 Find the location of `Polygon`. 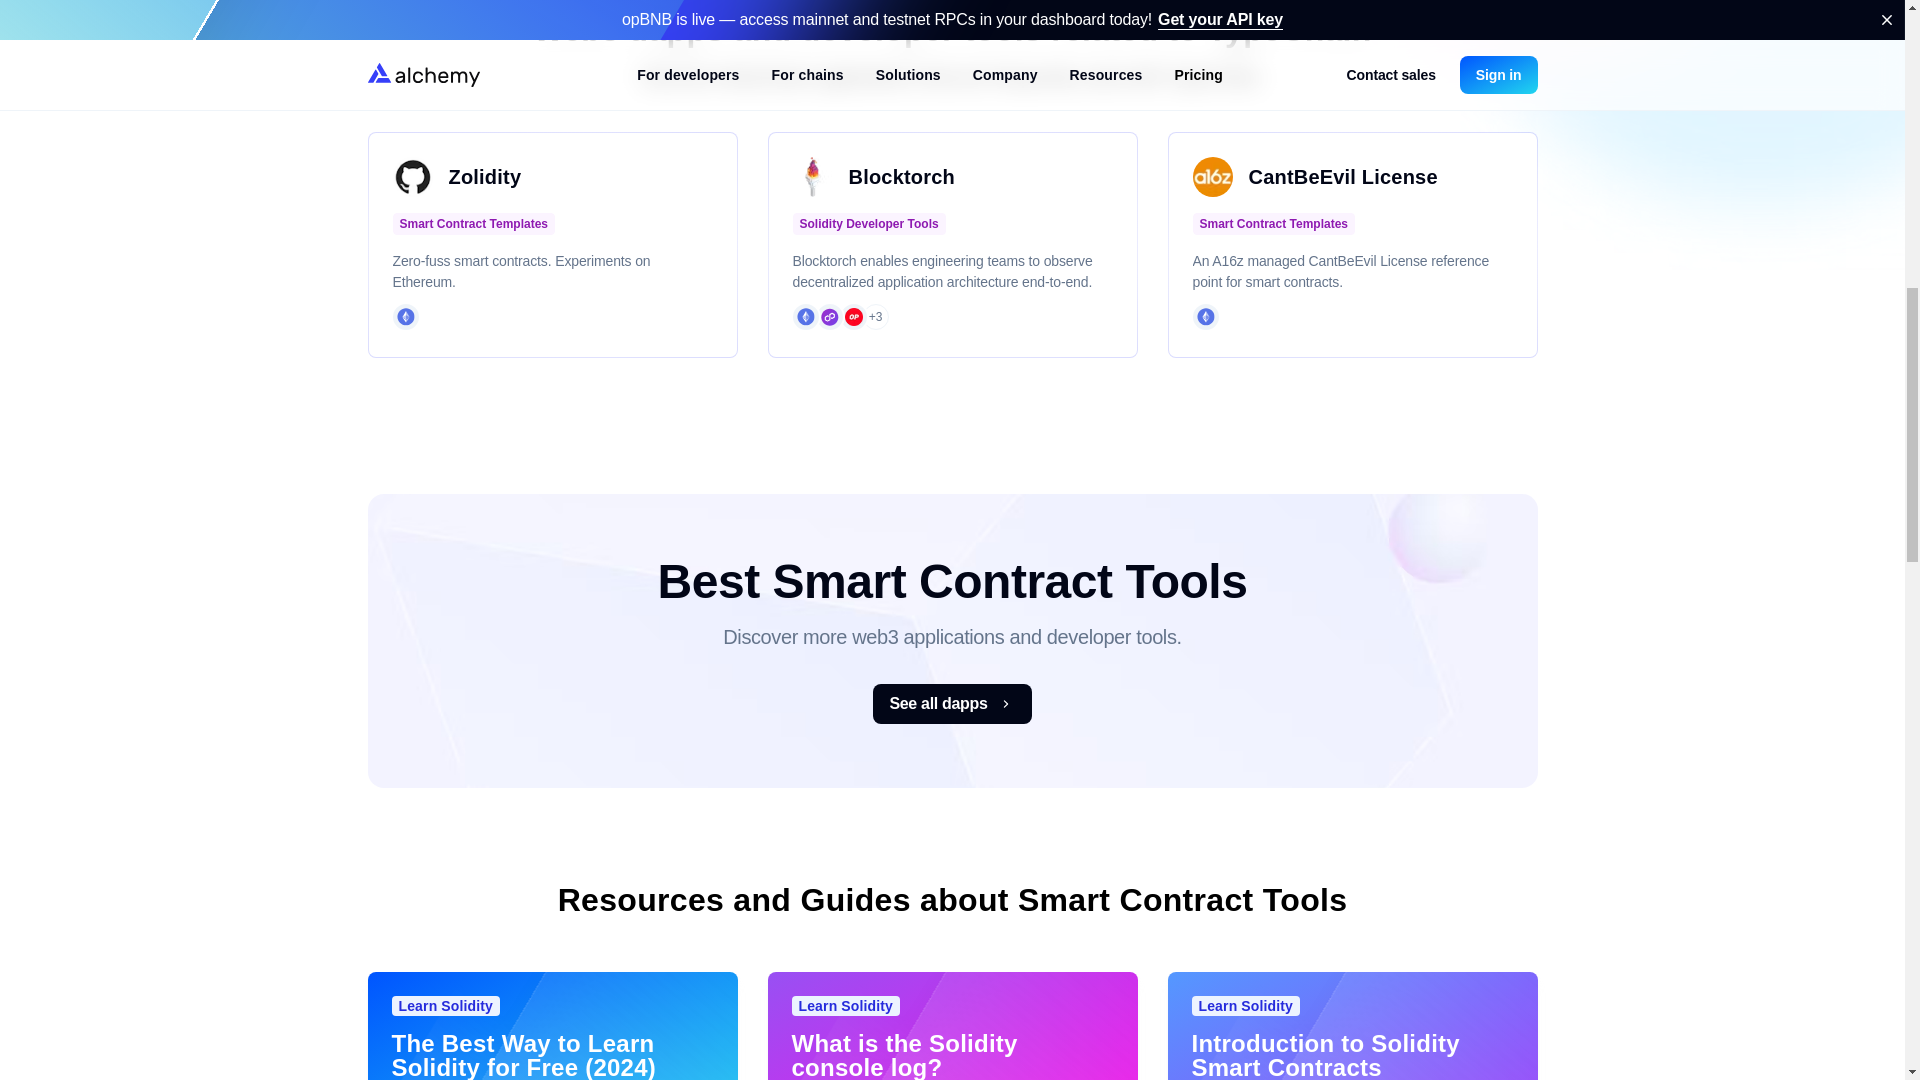

Polygon is located at coordinates (828, 316).